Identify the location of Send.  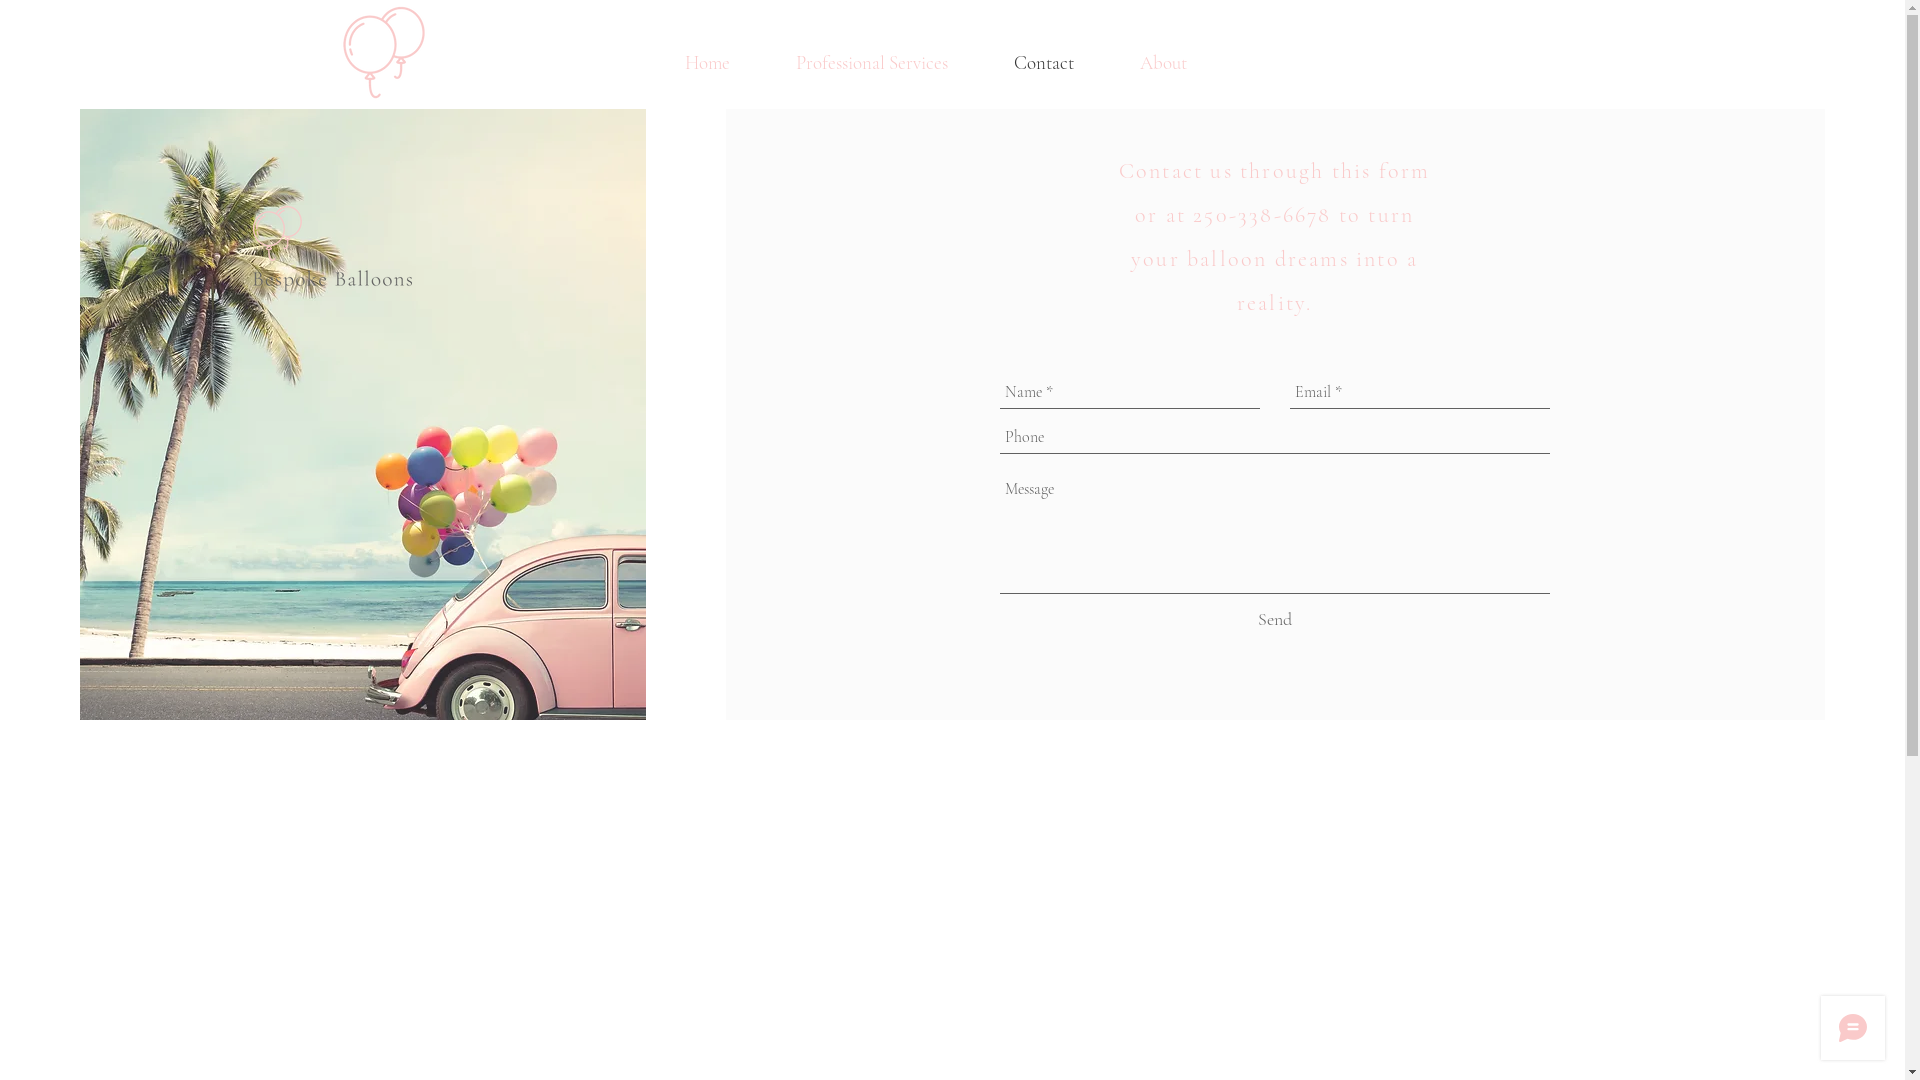
(1275, 620).